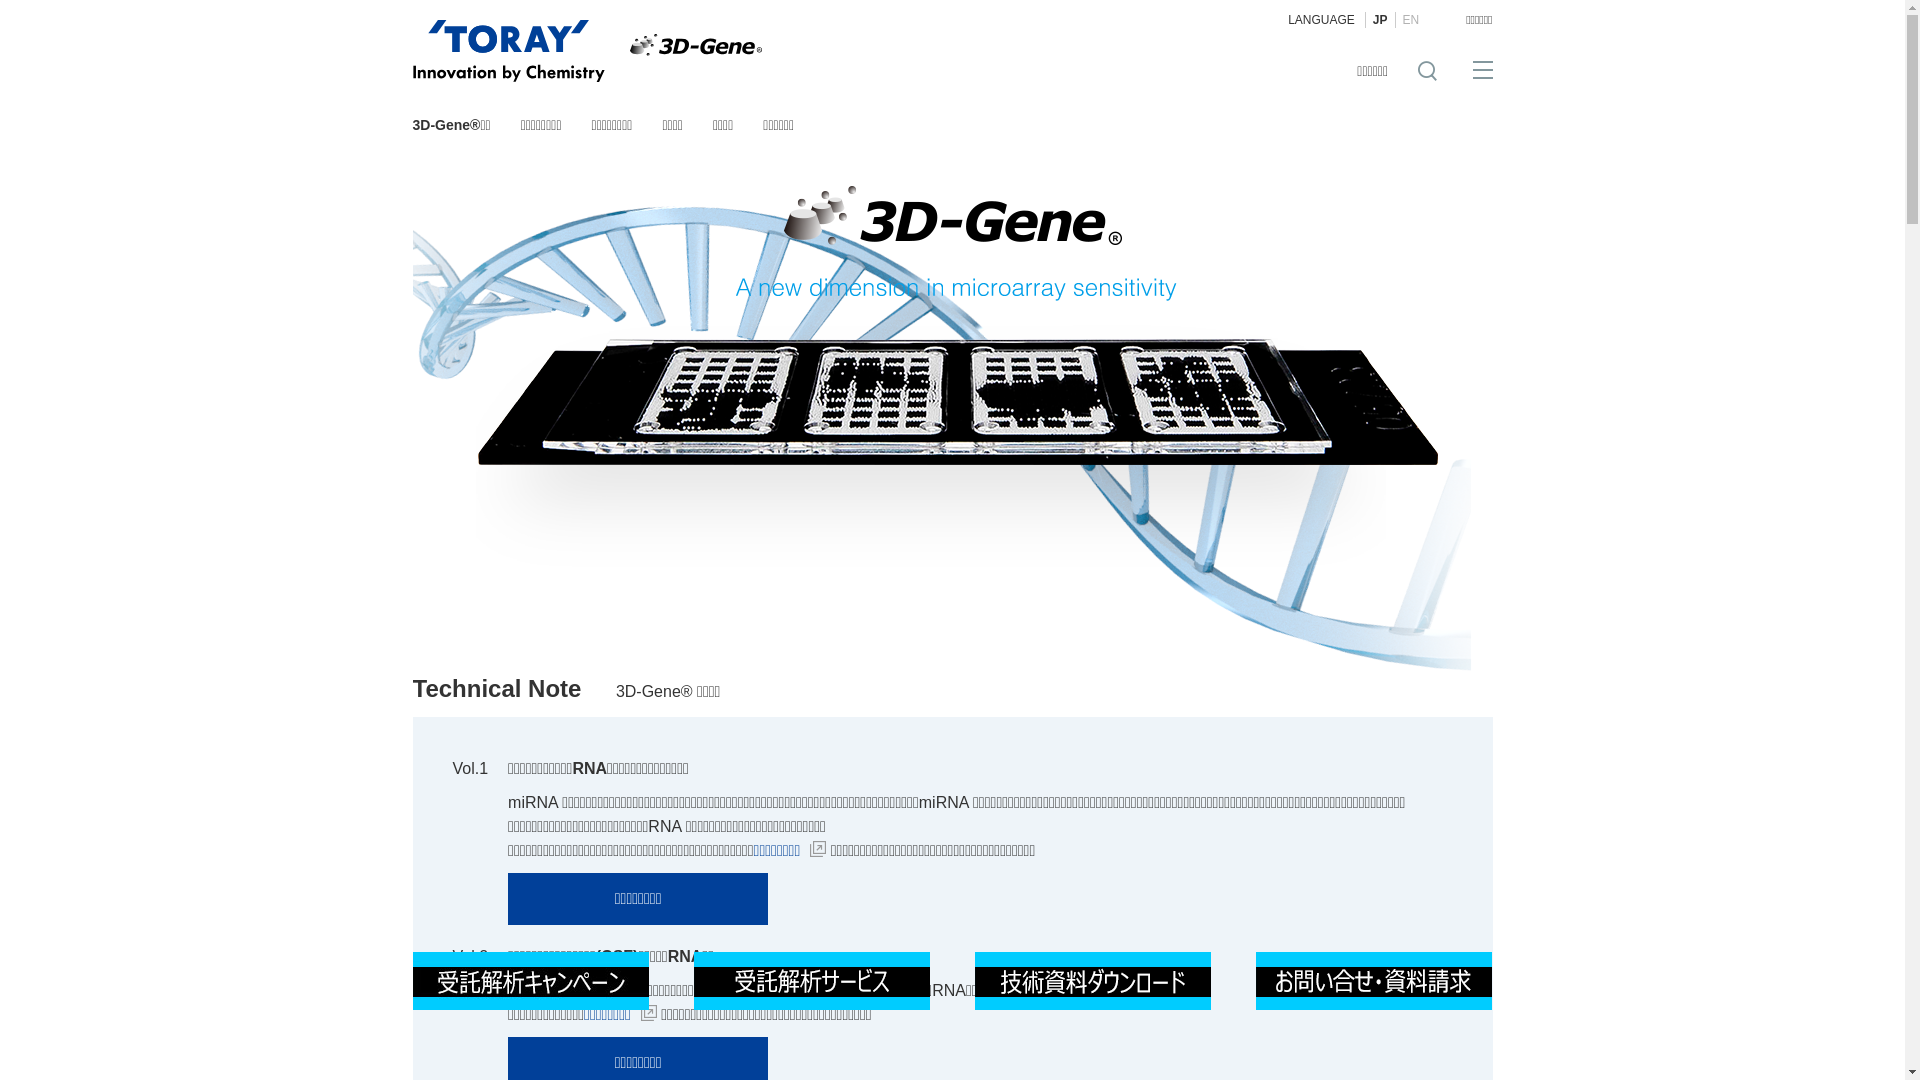 The height and width of the screenshot is (1080, 1920). Describe the element at coordinates (1380, 20) in the screenshot. I see `JP` at that location.